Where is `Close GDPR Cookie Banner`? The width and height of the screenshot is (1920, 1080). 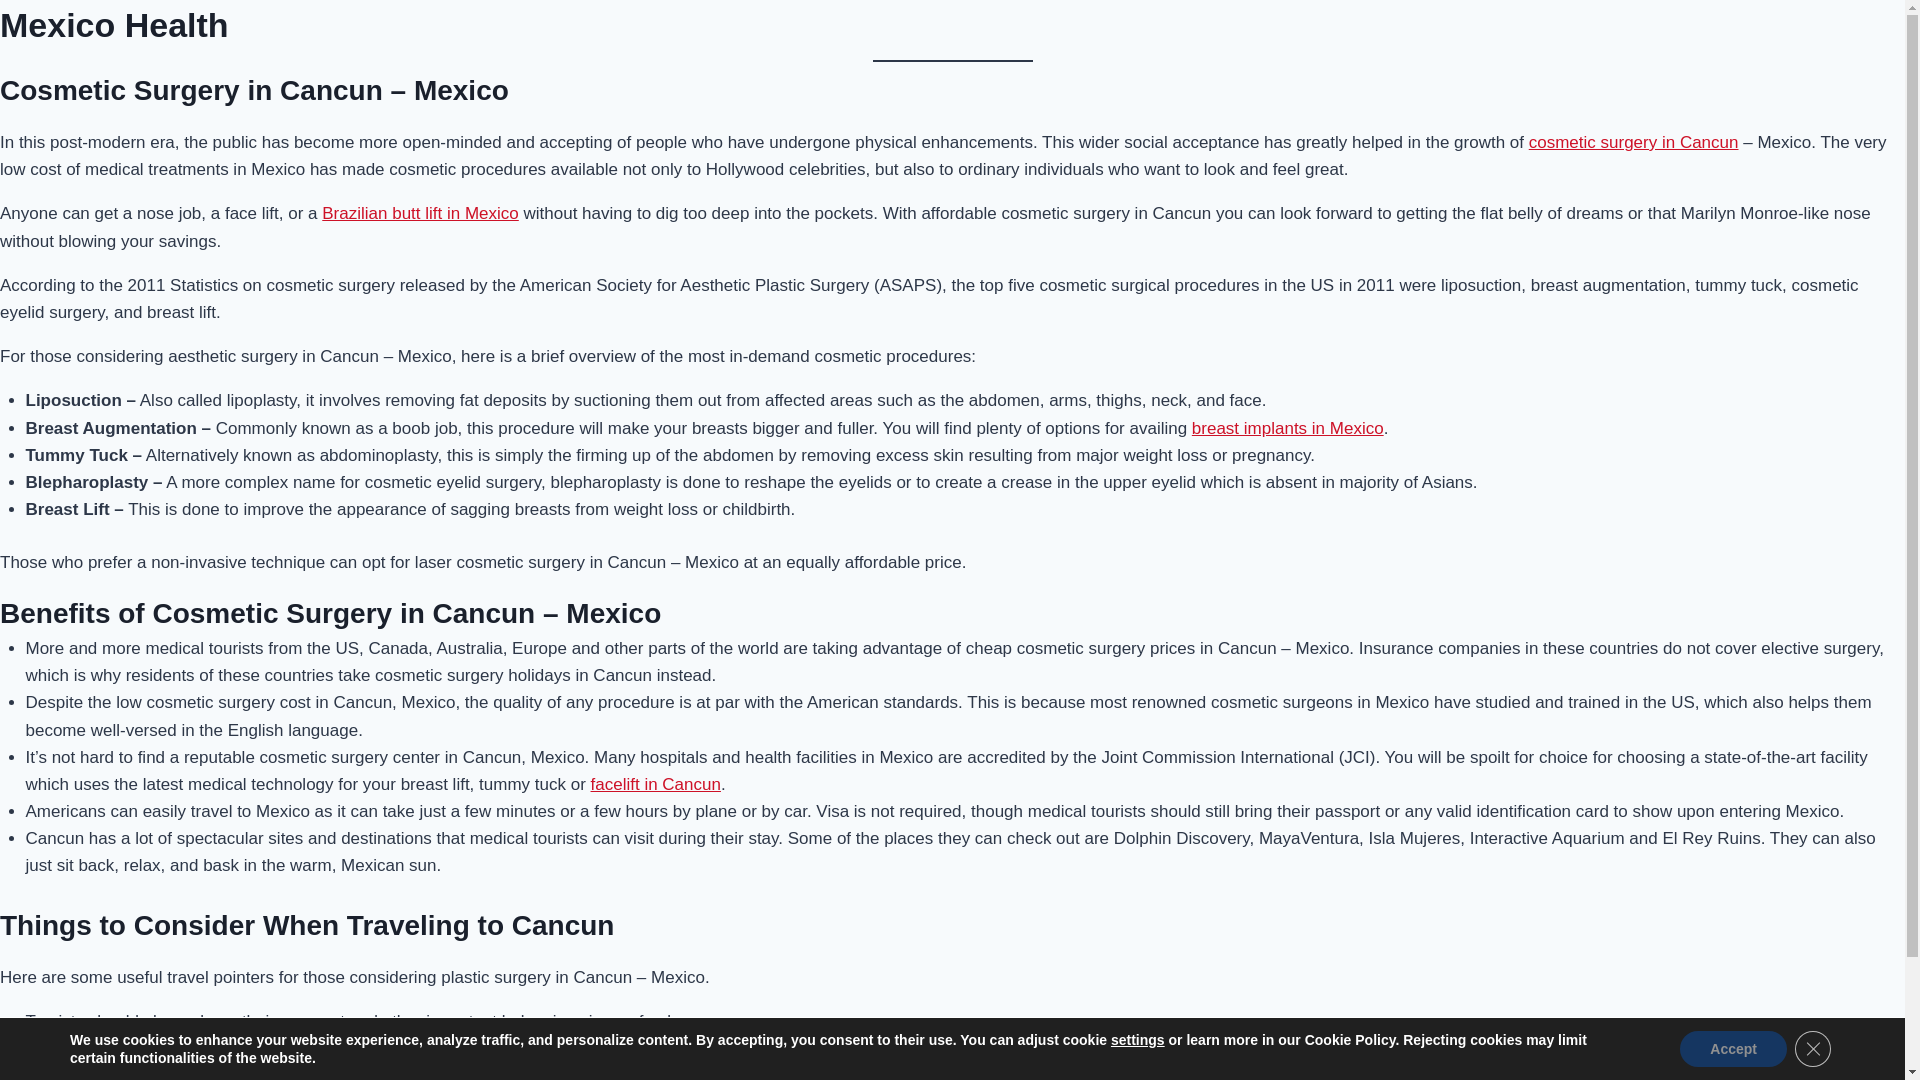 Close GDPR Cookie Banner is located at coordinates (1813, 1049).